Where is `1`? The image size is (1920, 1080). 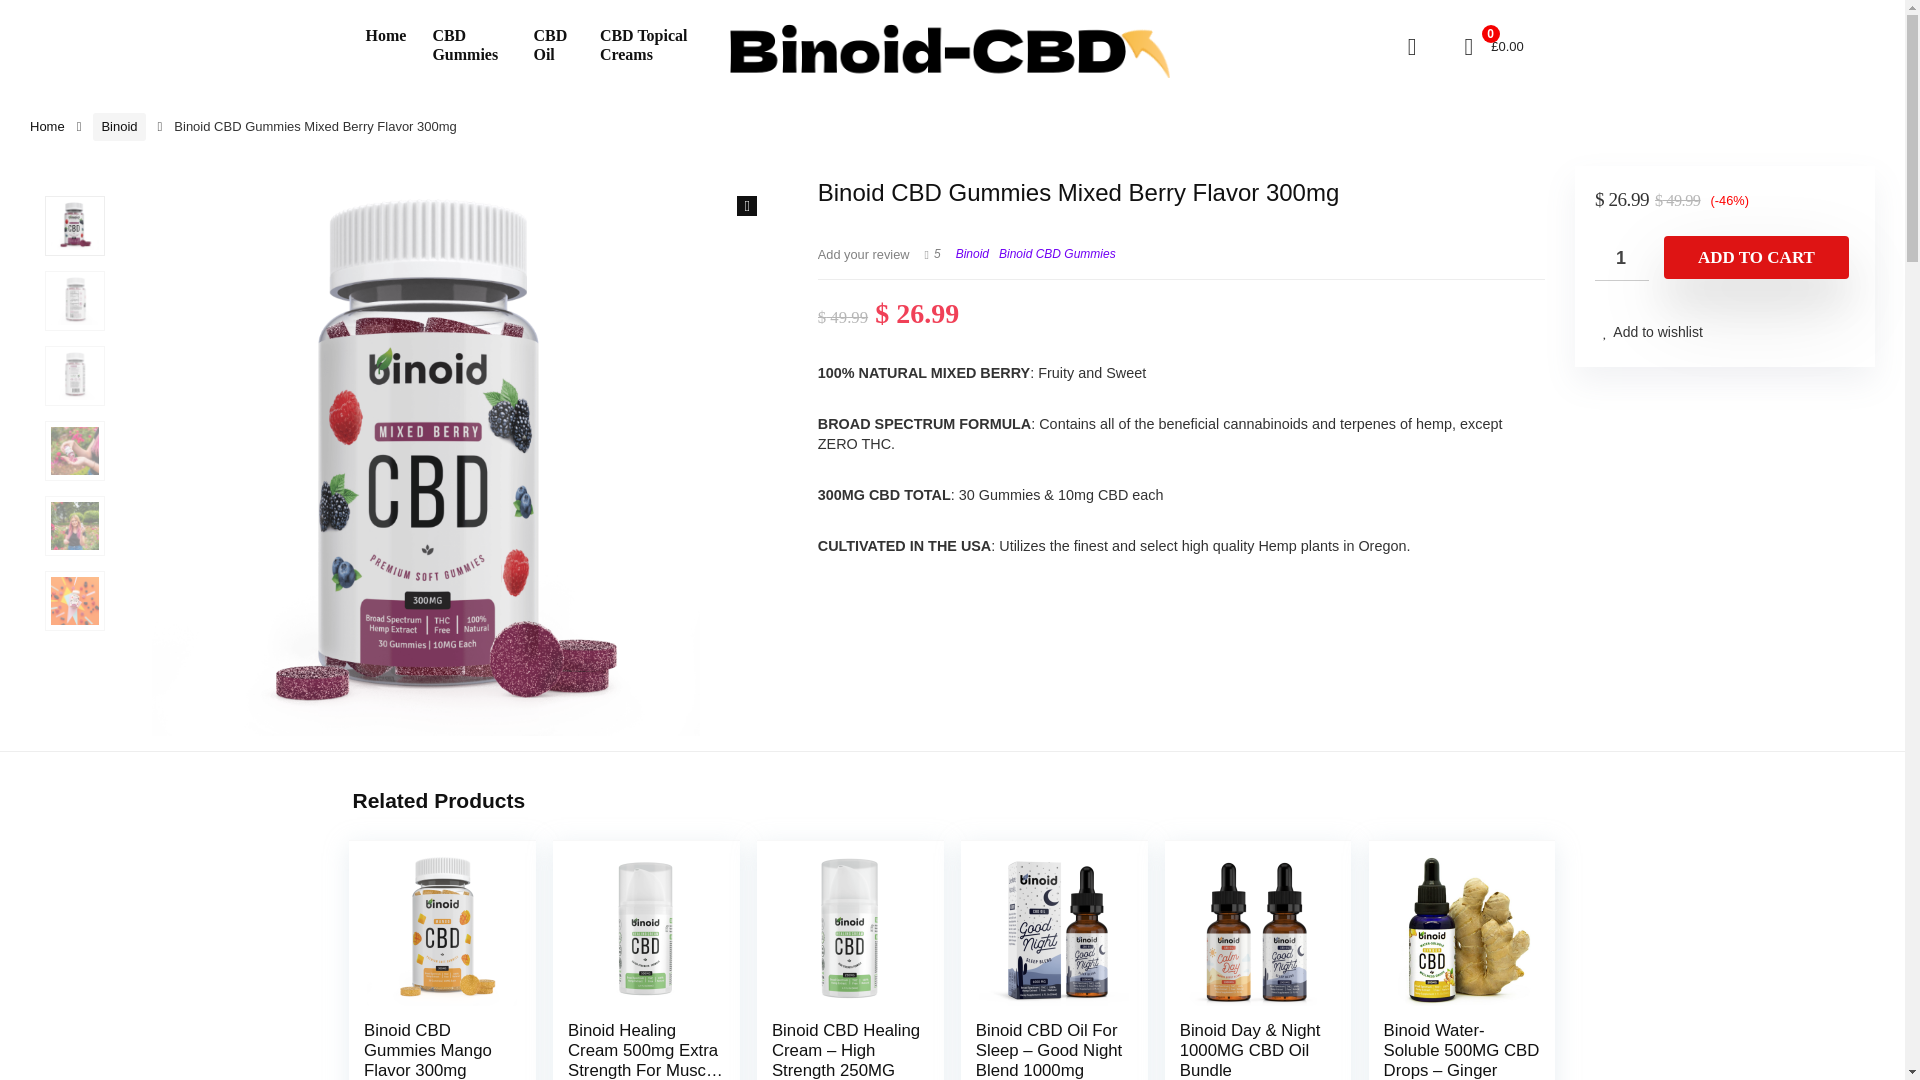
1 is located at coordinates (1622, 258).